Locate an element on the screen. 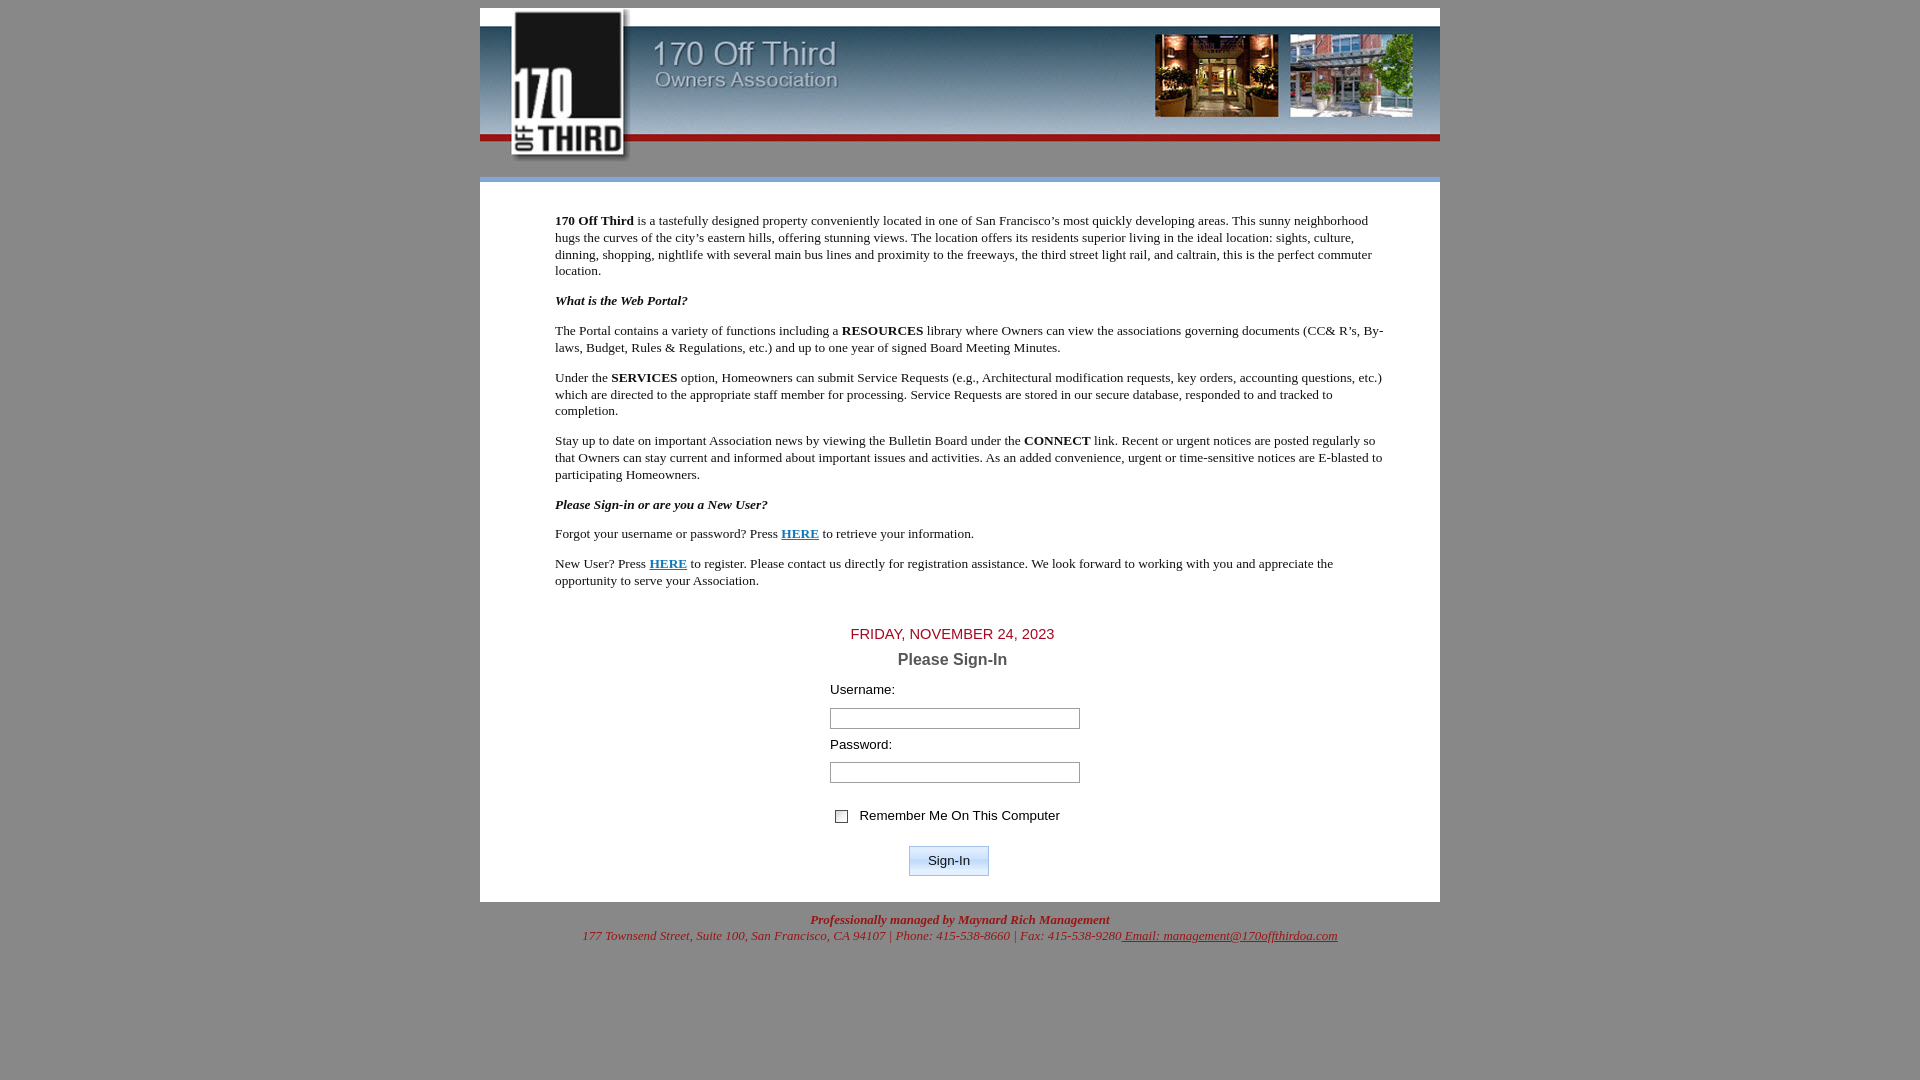 The image size is (1920, 1080). HERE is located at coordinates (668, 564).